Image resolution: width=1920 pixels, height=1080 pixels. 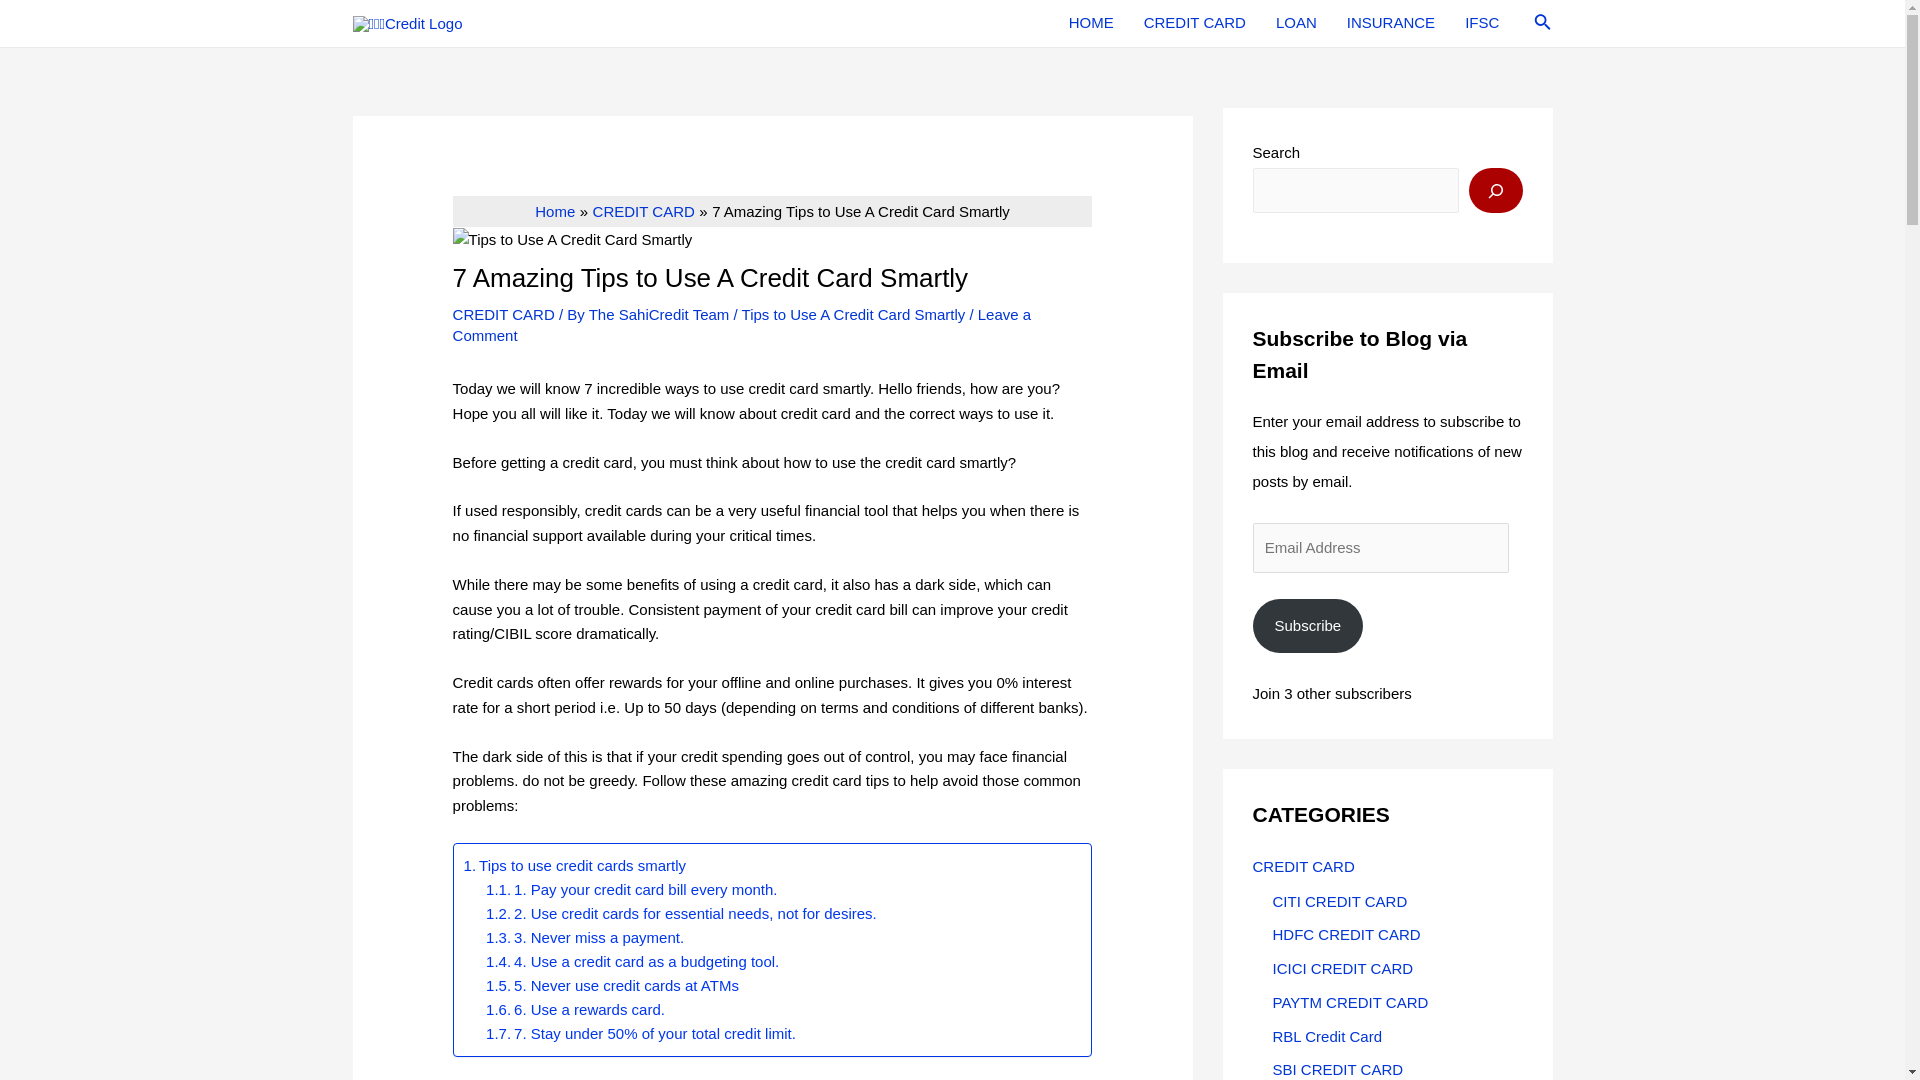 What do you see at coordinates (681, 913) in the screenshot?
I see `2. Use credit cards for essential needs, not for desires.` at bounding box center [681, 913].